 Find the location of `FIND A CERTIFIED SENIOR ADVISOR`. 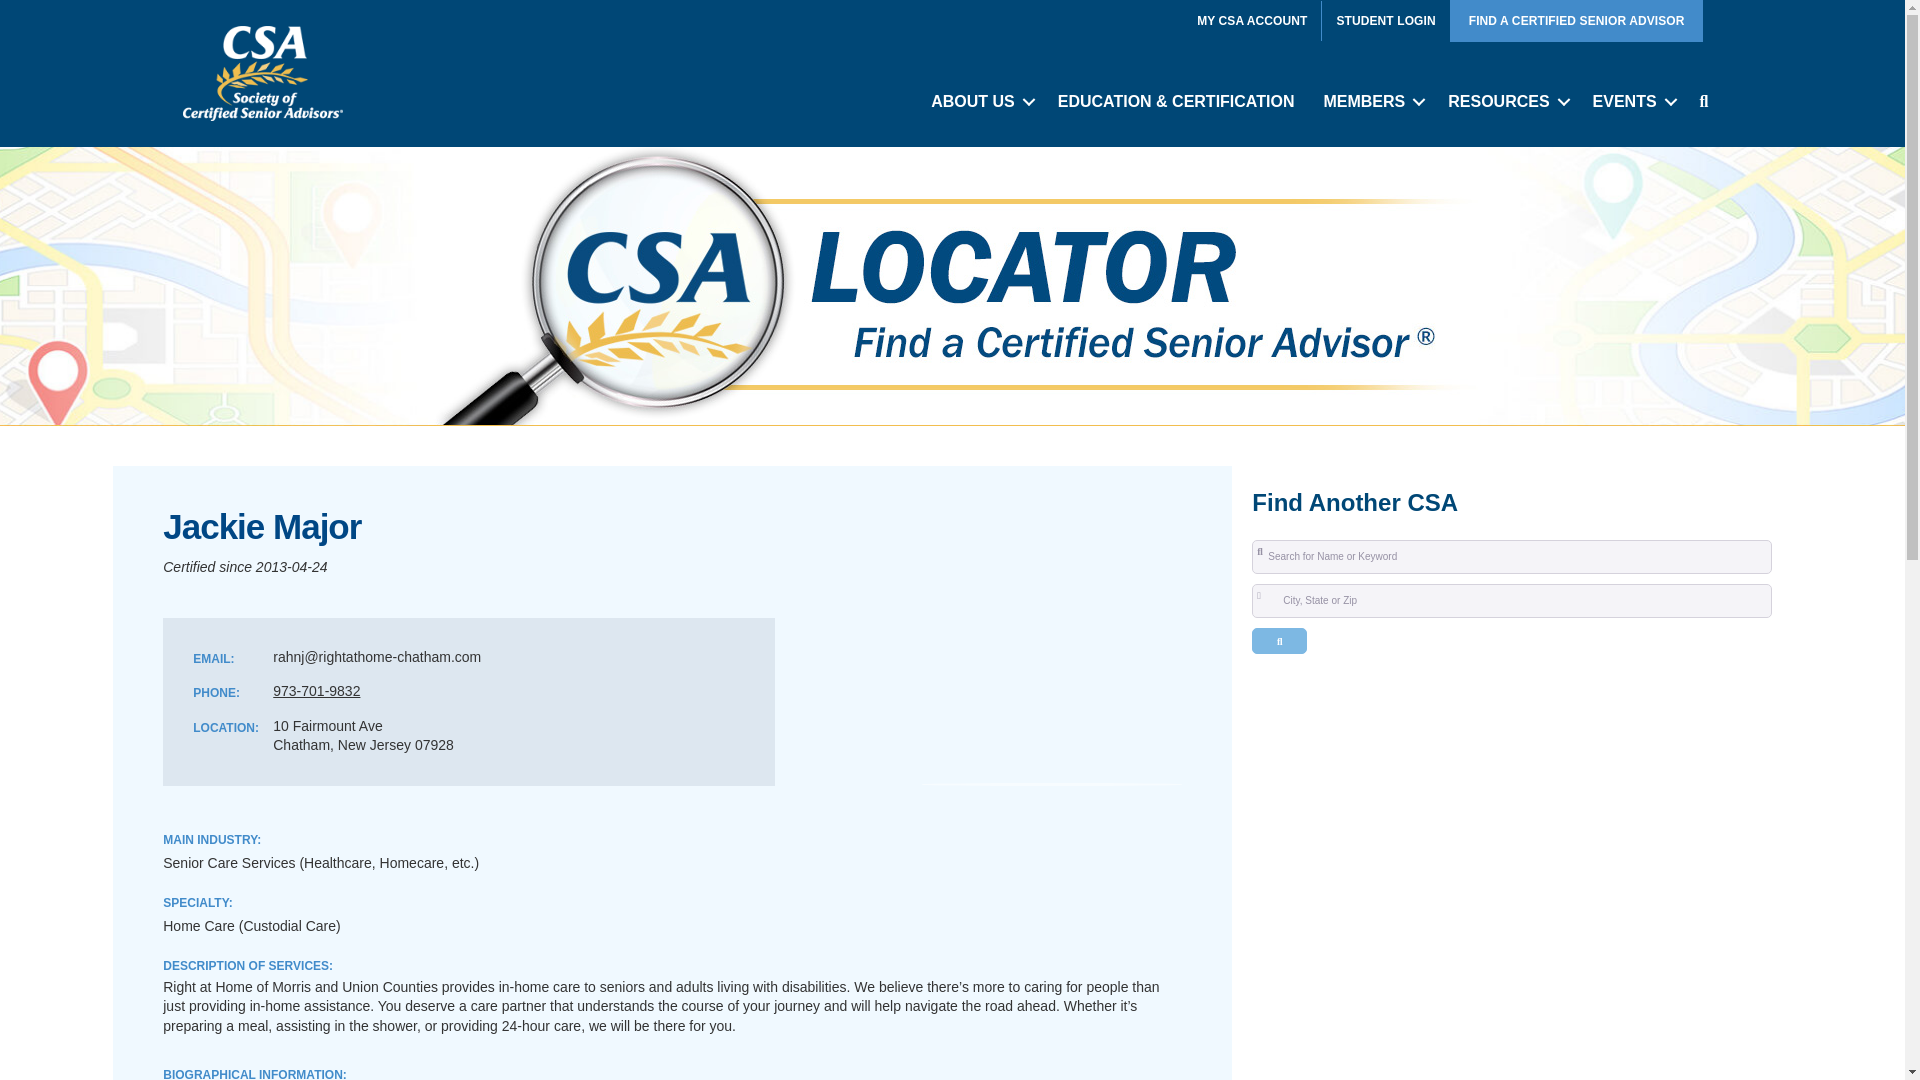

FIND A CERTIFIED SENIOR ADVISOR is located at coordinates (1577, 21).